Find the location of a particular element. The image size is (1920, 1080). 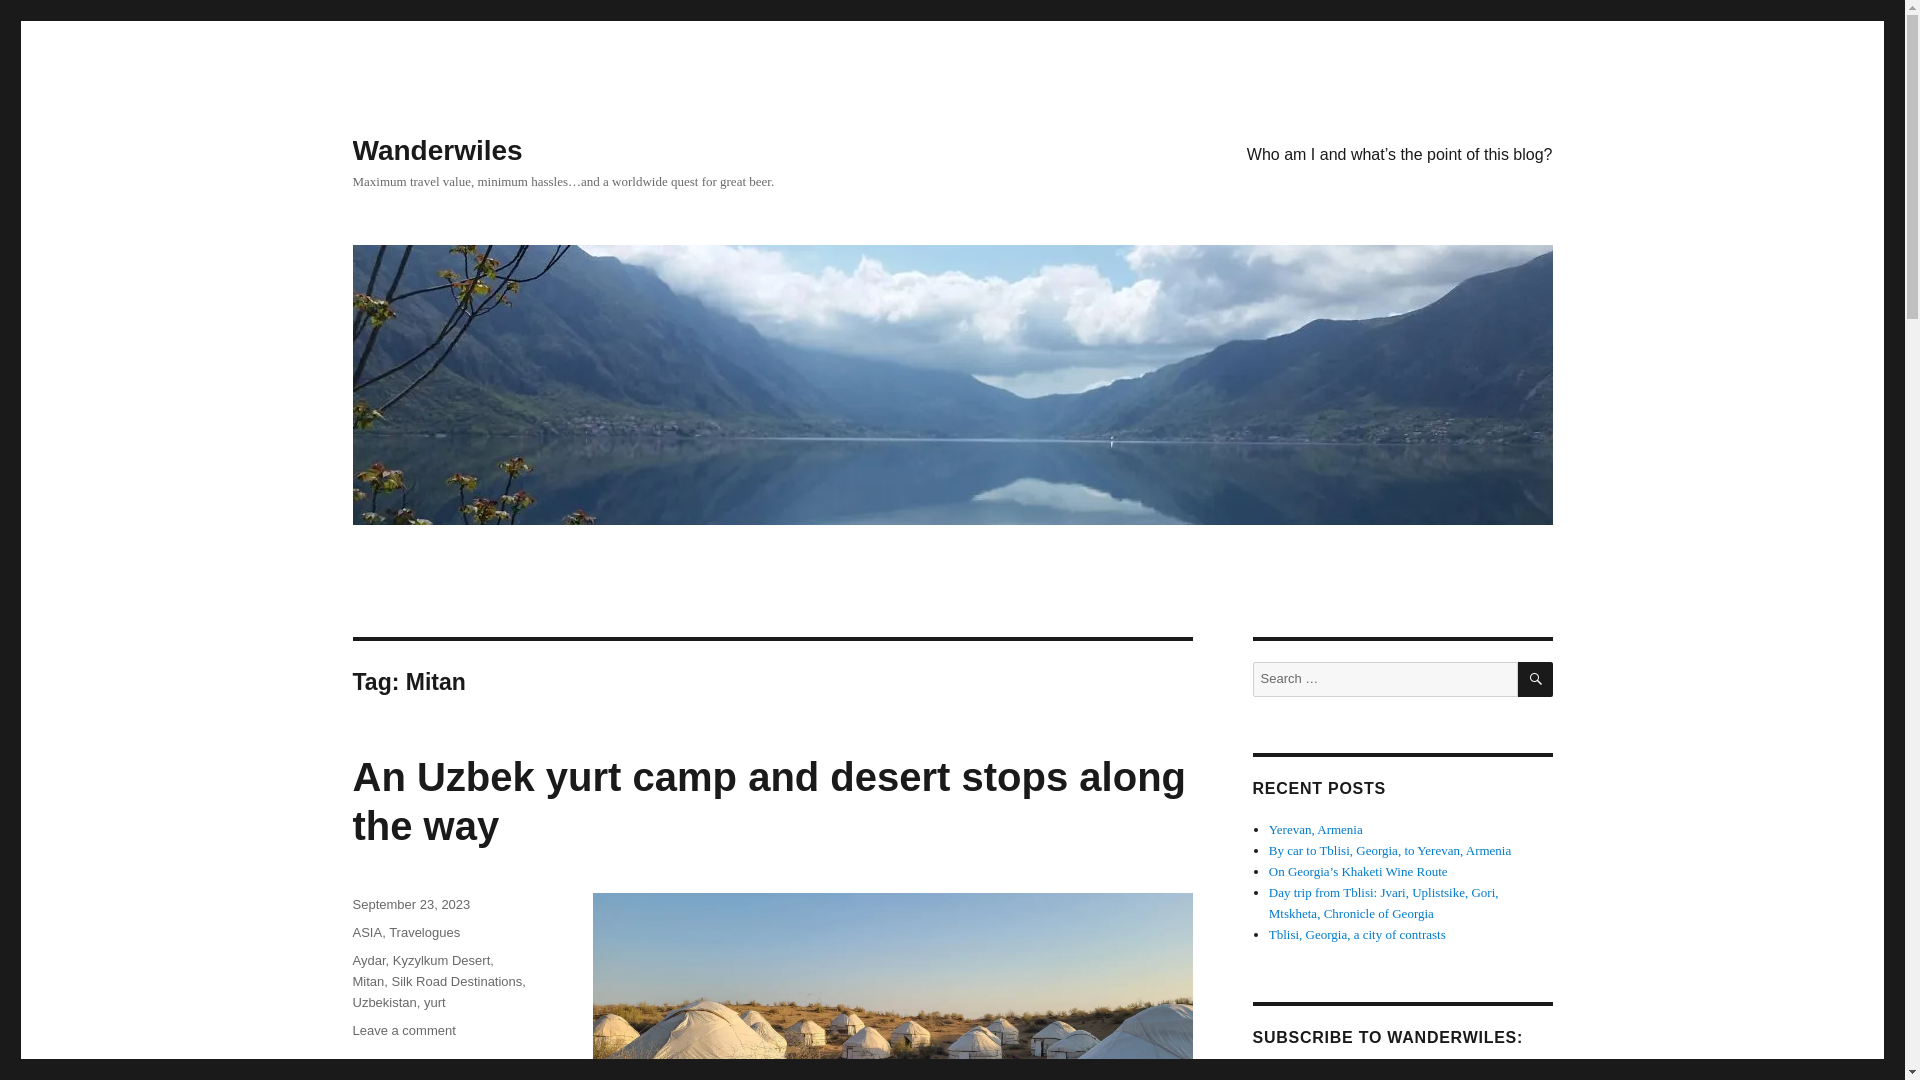

ASIA is located at coordinates (366, 932).